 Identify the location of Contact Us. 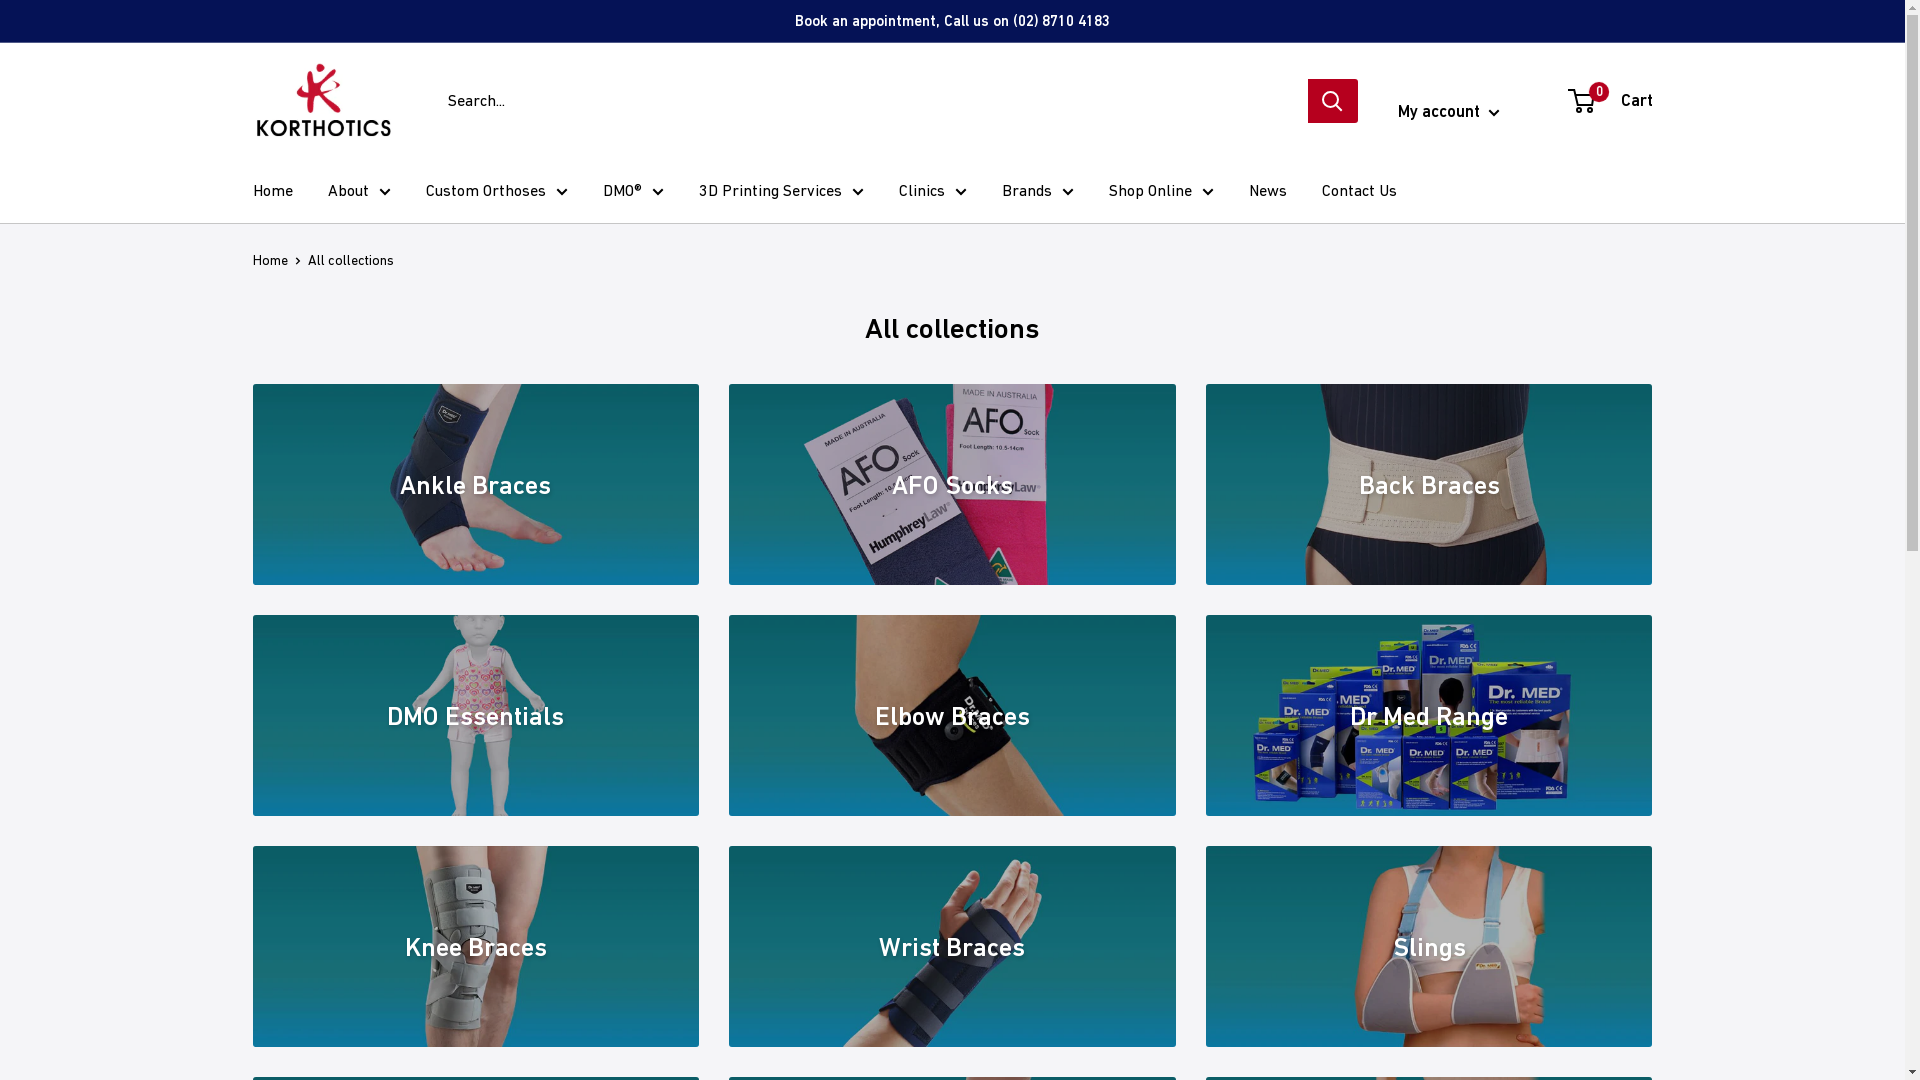
(1360, 191).